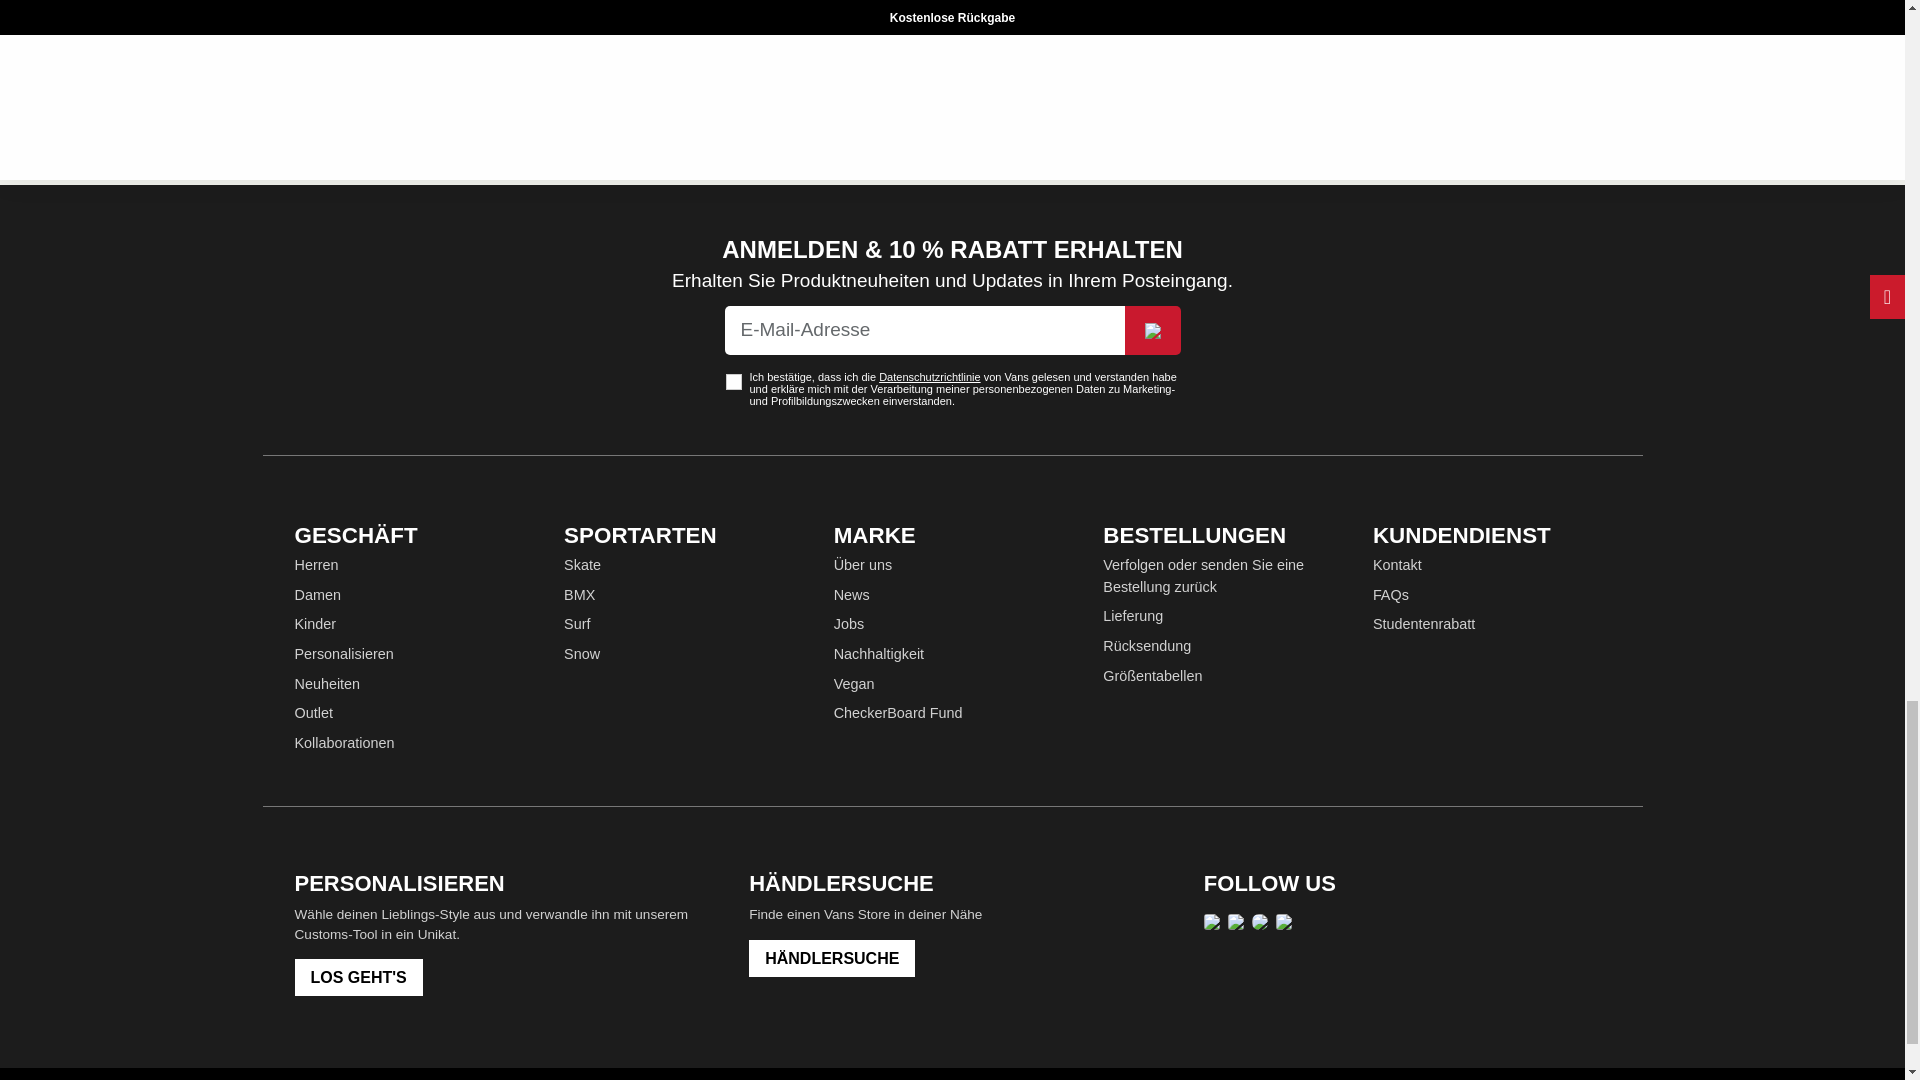  Describe the element at coordinates (733, 381) in the screenshot. I see `on` at that location.